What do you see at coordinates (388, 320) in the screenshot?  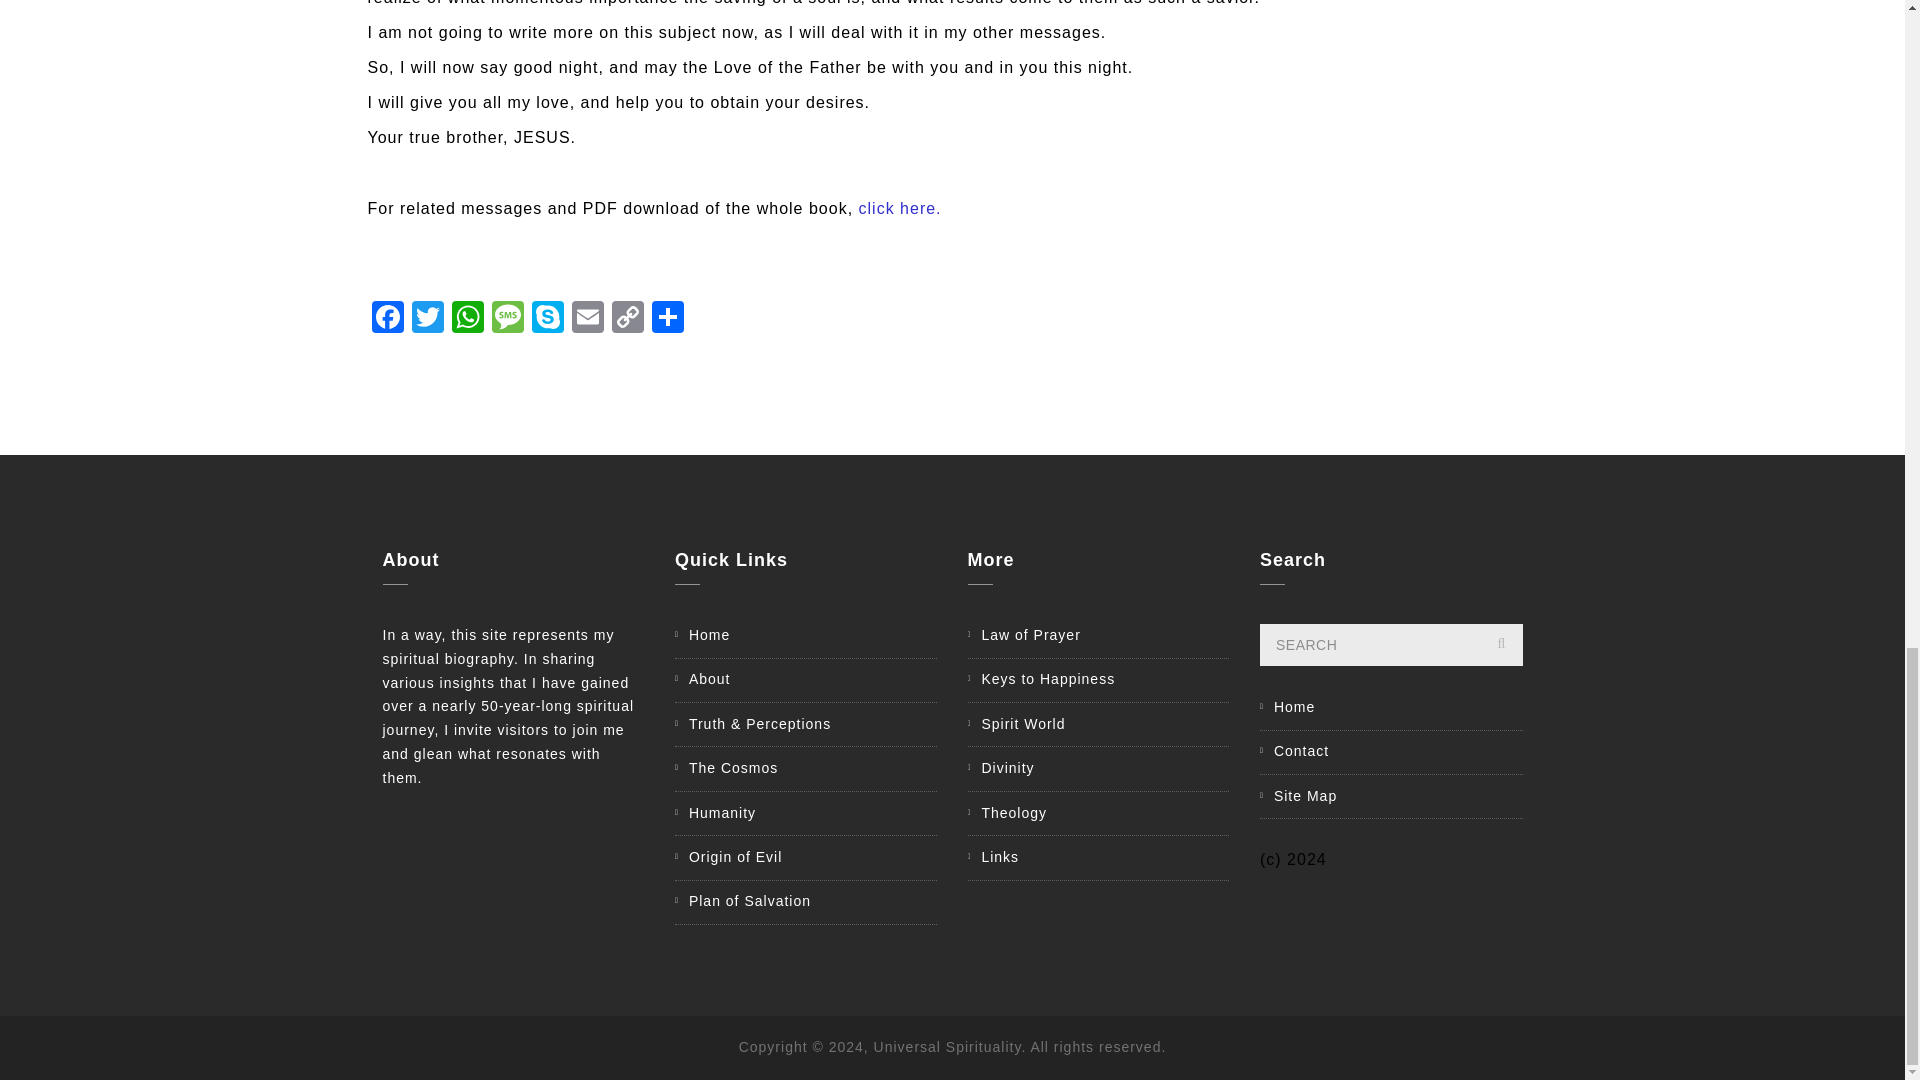 I see `Facebook` at bounding box center [388, 320].